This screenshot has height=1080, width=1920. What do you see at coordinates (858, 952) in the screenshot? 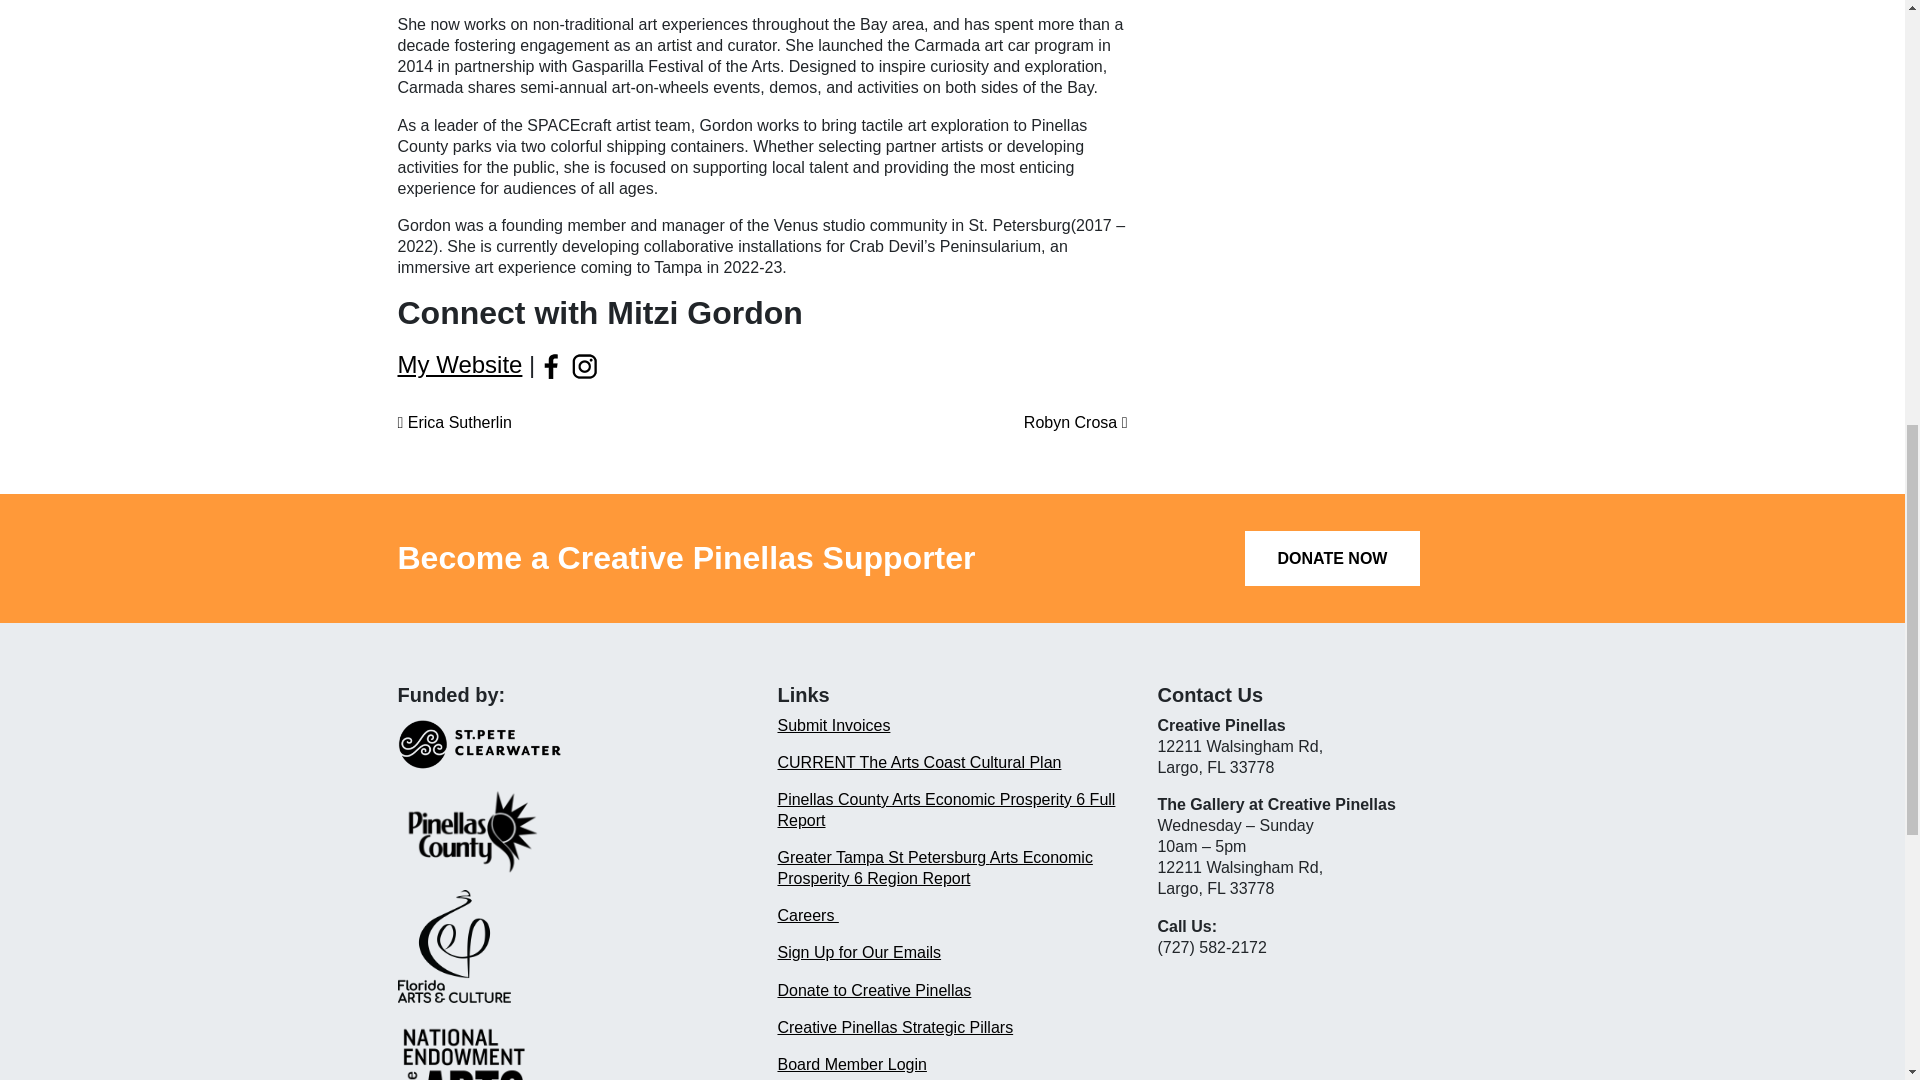
I see `Sign Up for Our Emails` at bounding box center [858, 952].